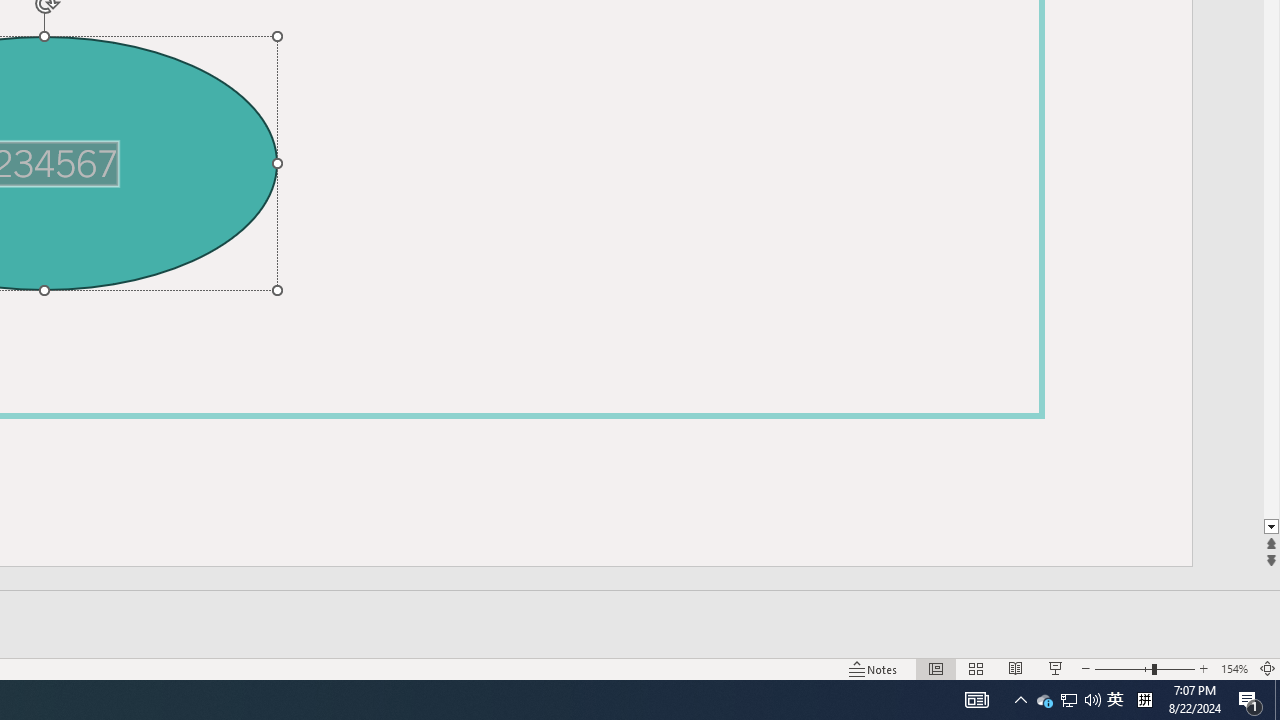 The height and width of the screenshot is (720, 1280). What do you see at coordinates (1234, 668) in the screenshot?
I see `Zoom 154%` at bounding box center [1234, 668].